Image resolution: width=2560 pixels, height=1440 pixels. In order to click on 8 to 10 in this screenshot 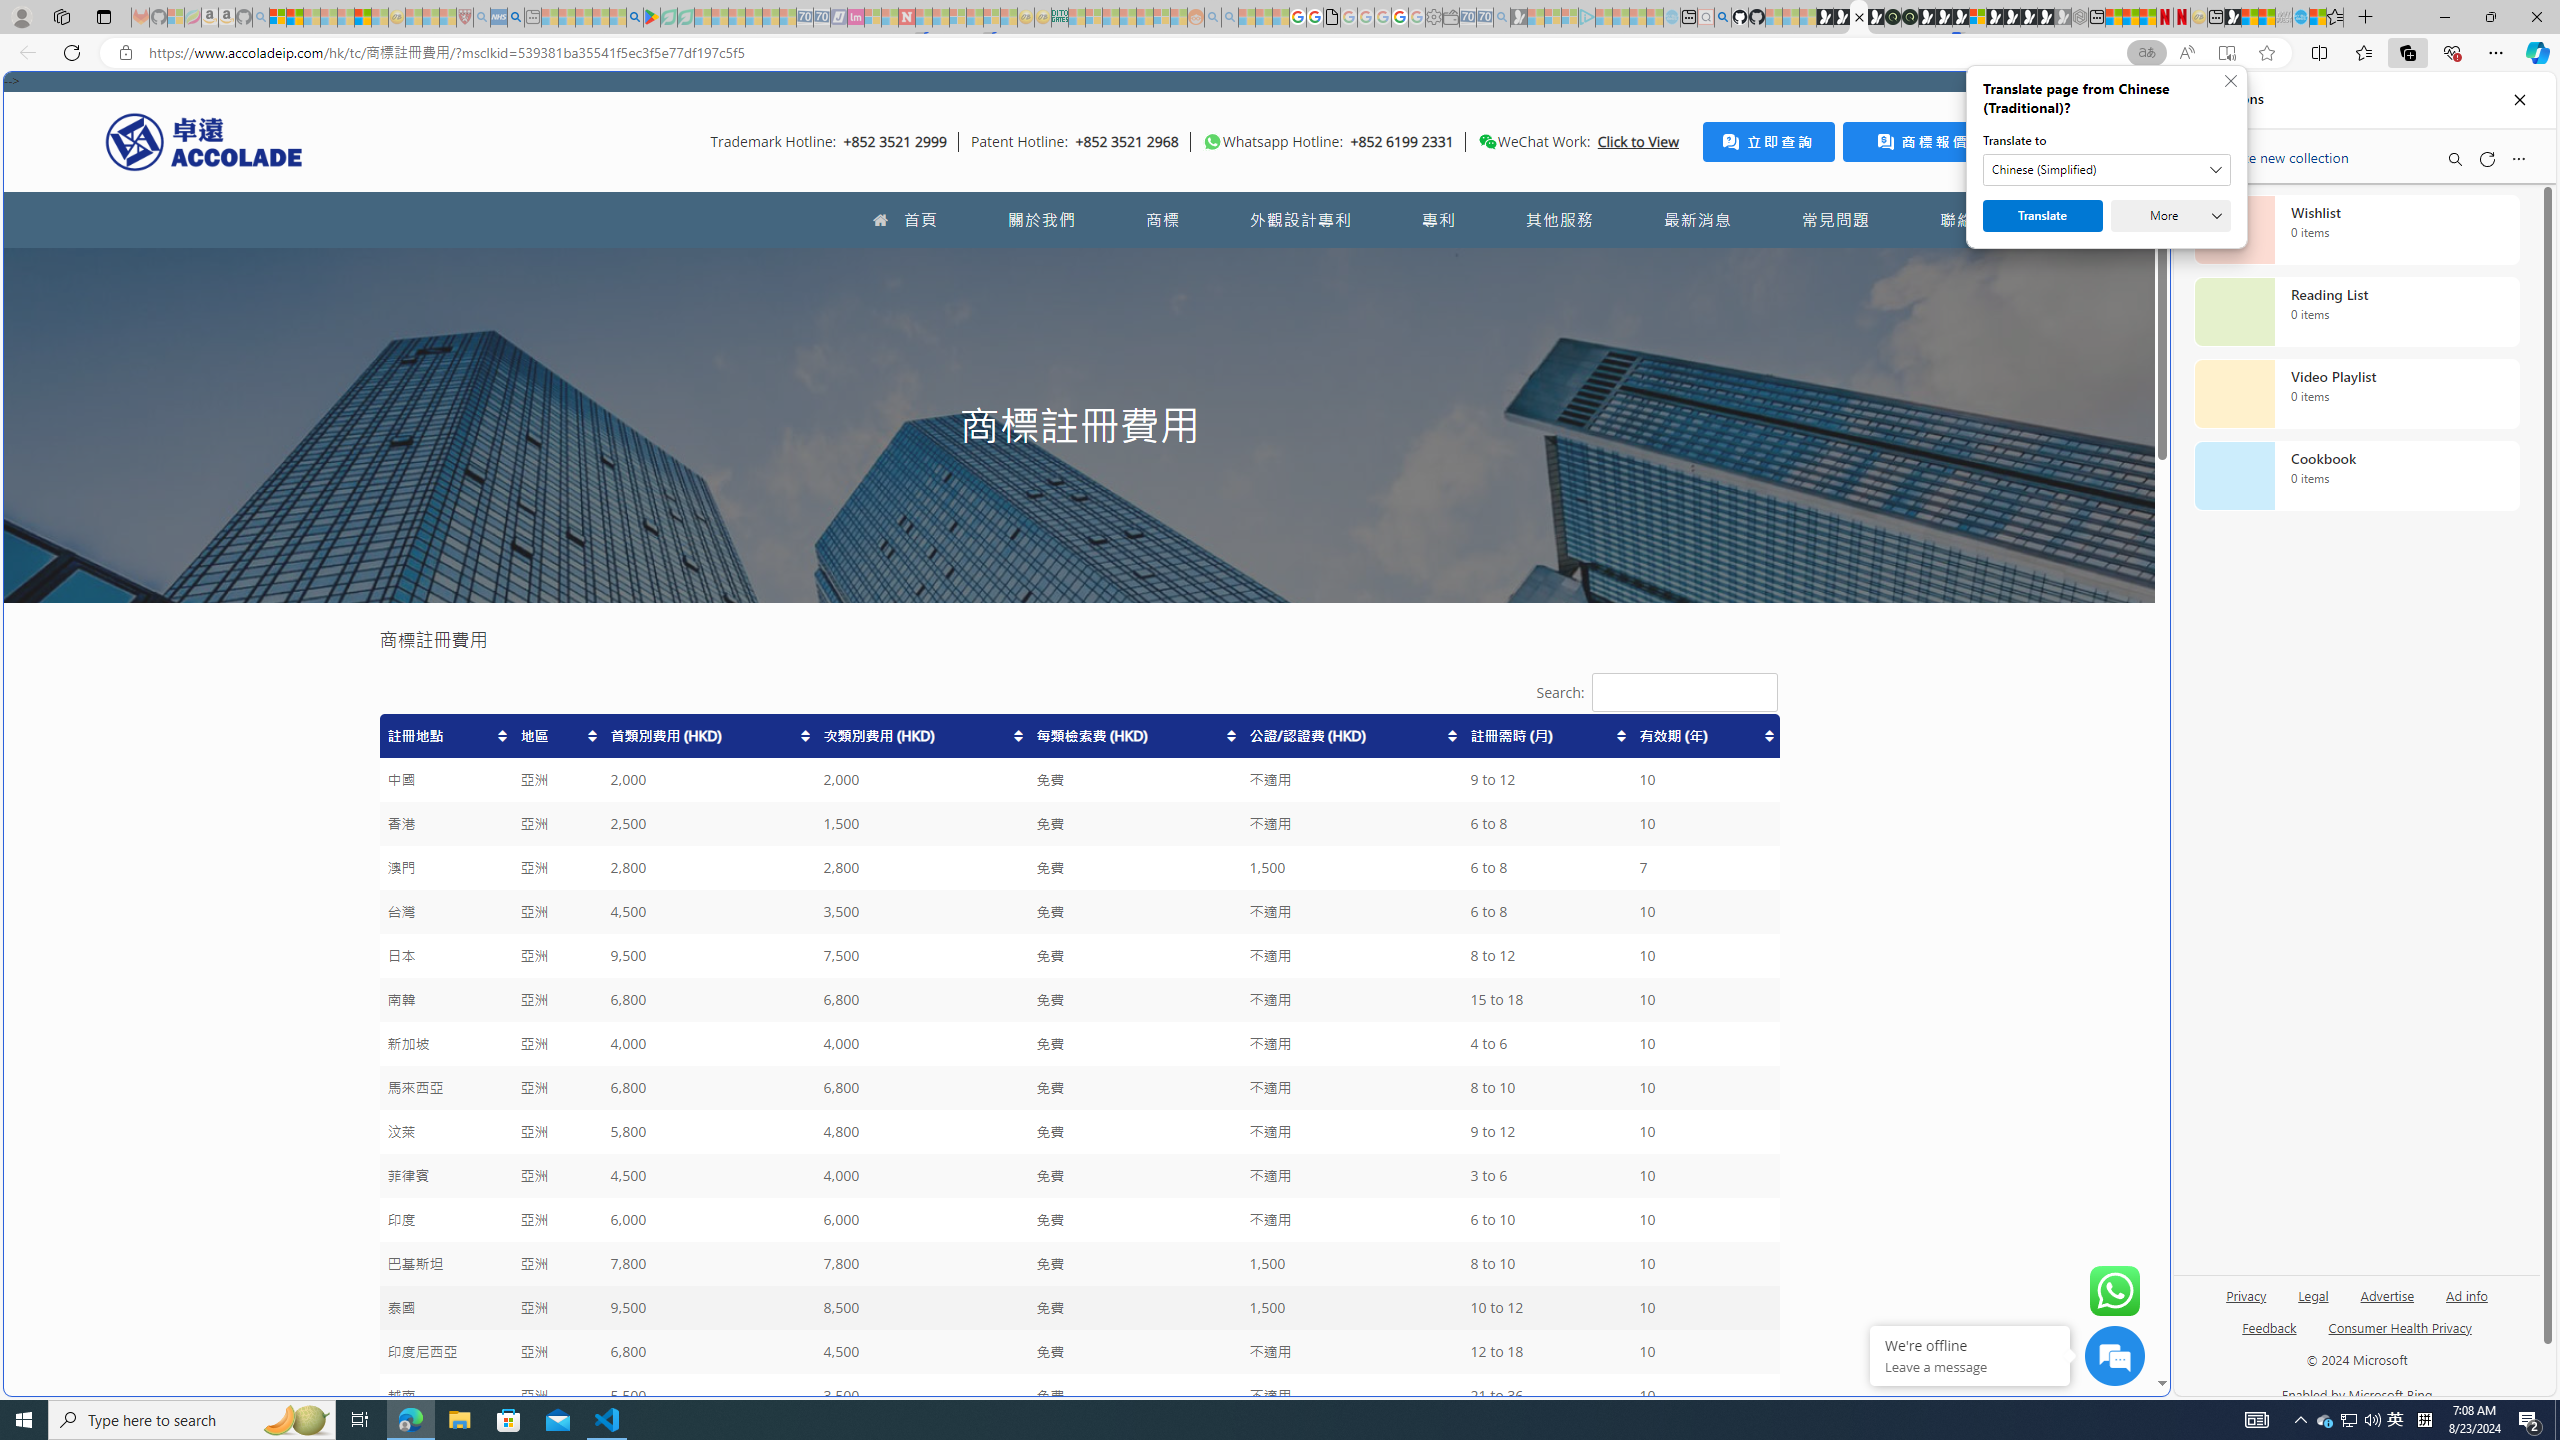, I will do `click(1547, 1264)`.